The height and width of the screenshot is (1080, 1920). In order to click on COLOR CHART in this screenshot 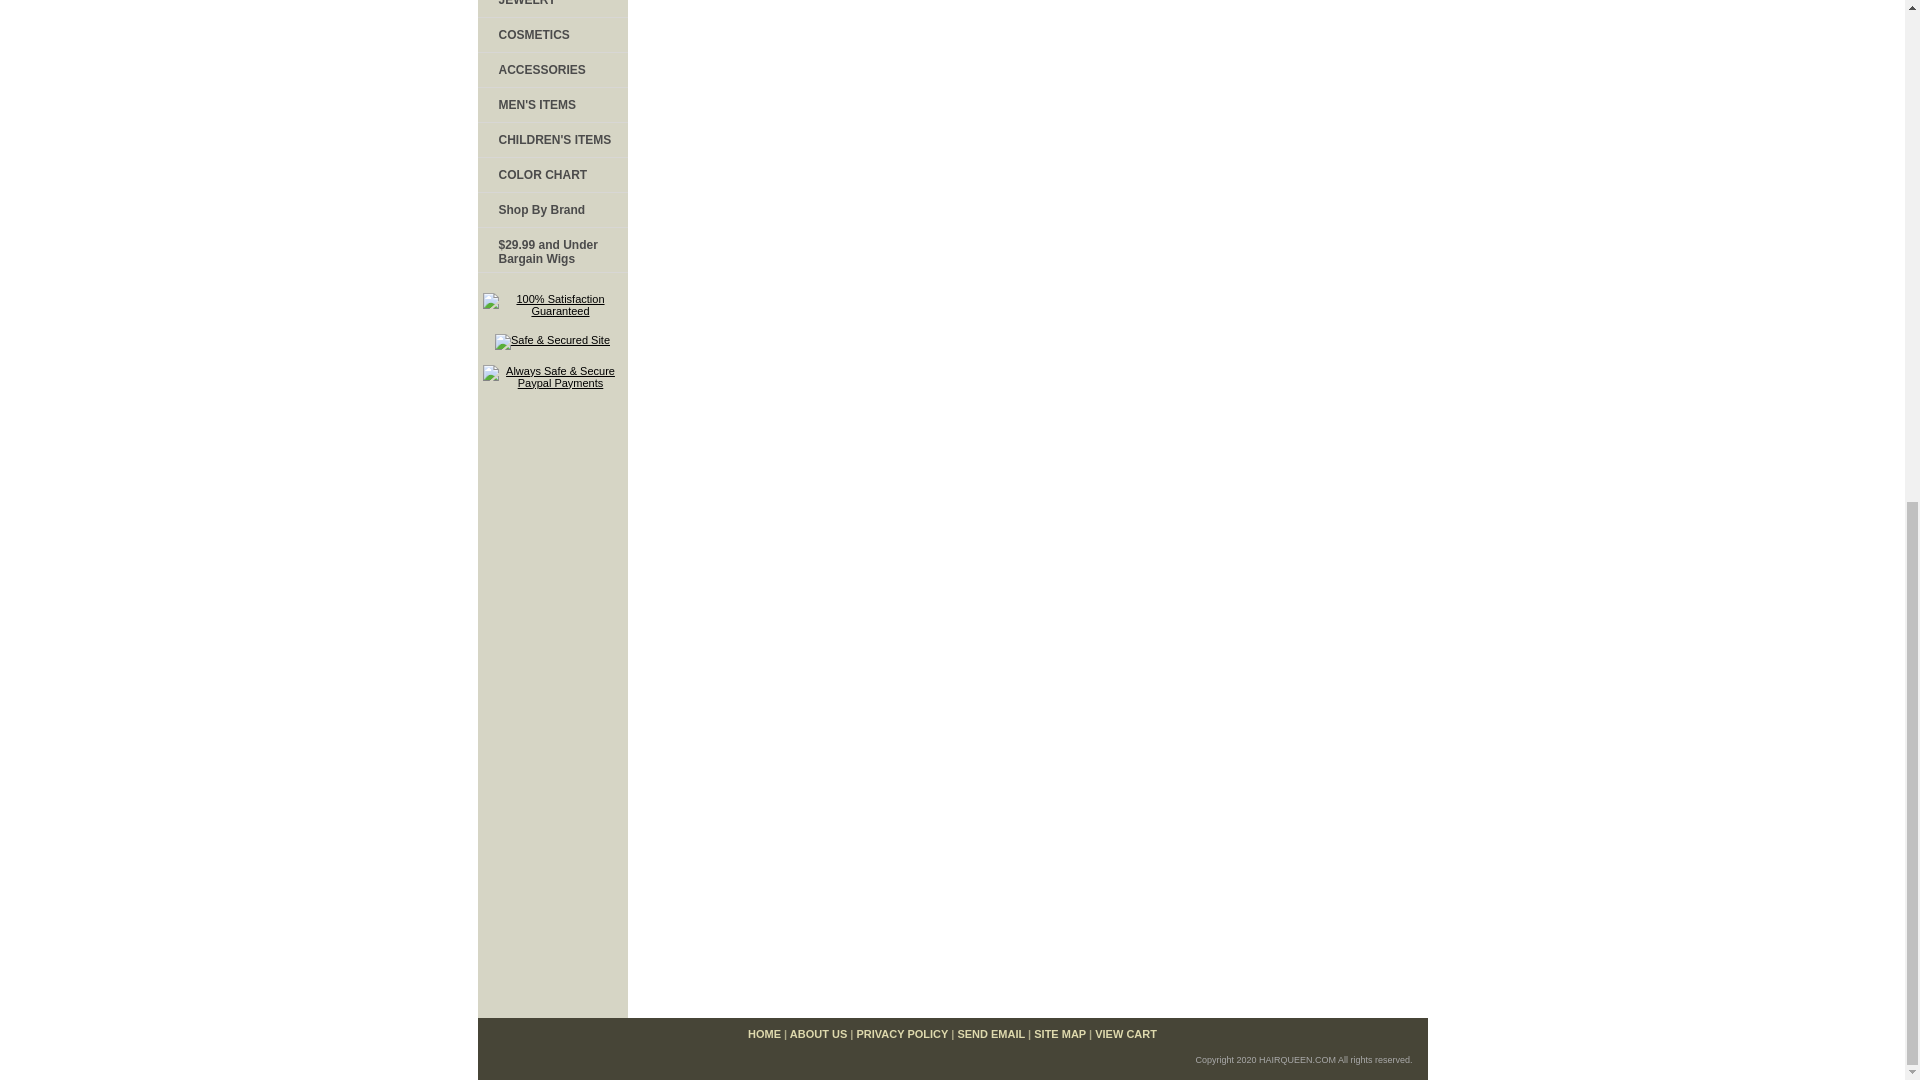, I will do `click(552, 175)`.